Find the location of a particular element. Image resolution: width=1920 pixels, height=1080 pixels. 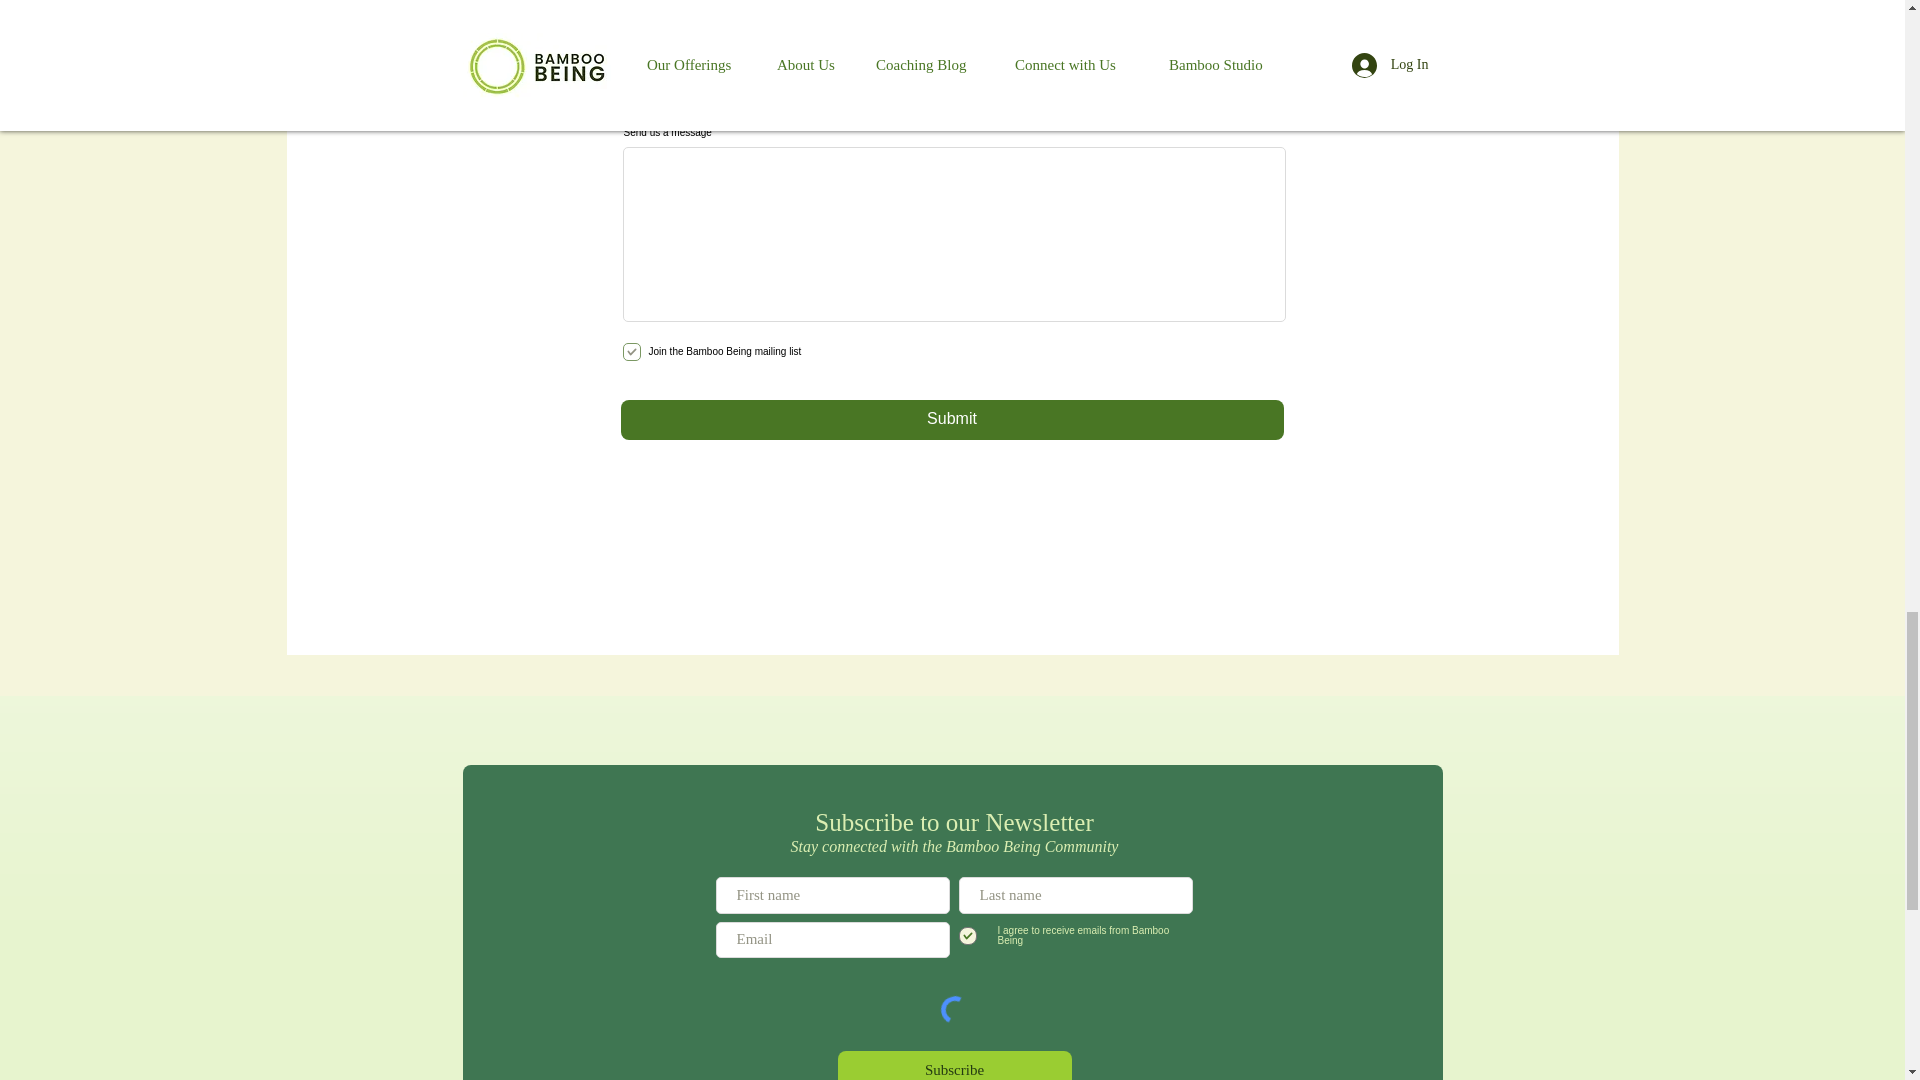

Subscribe is located at coordinates (954, 1065).